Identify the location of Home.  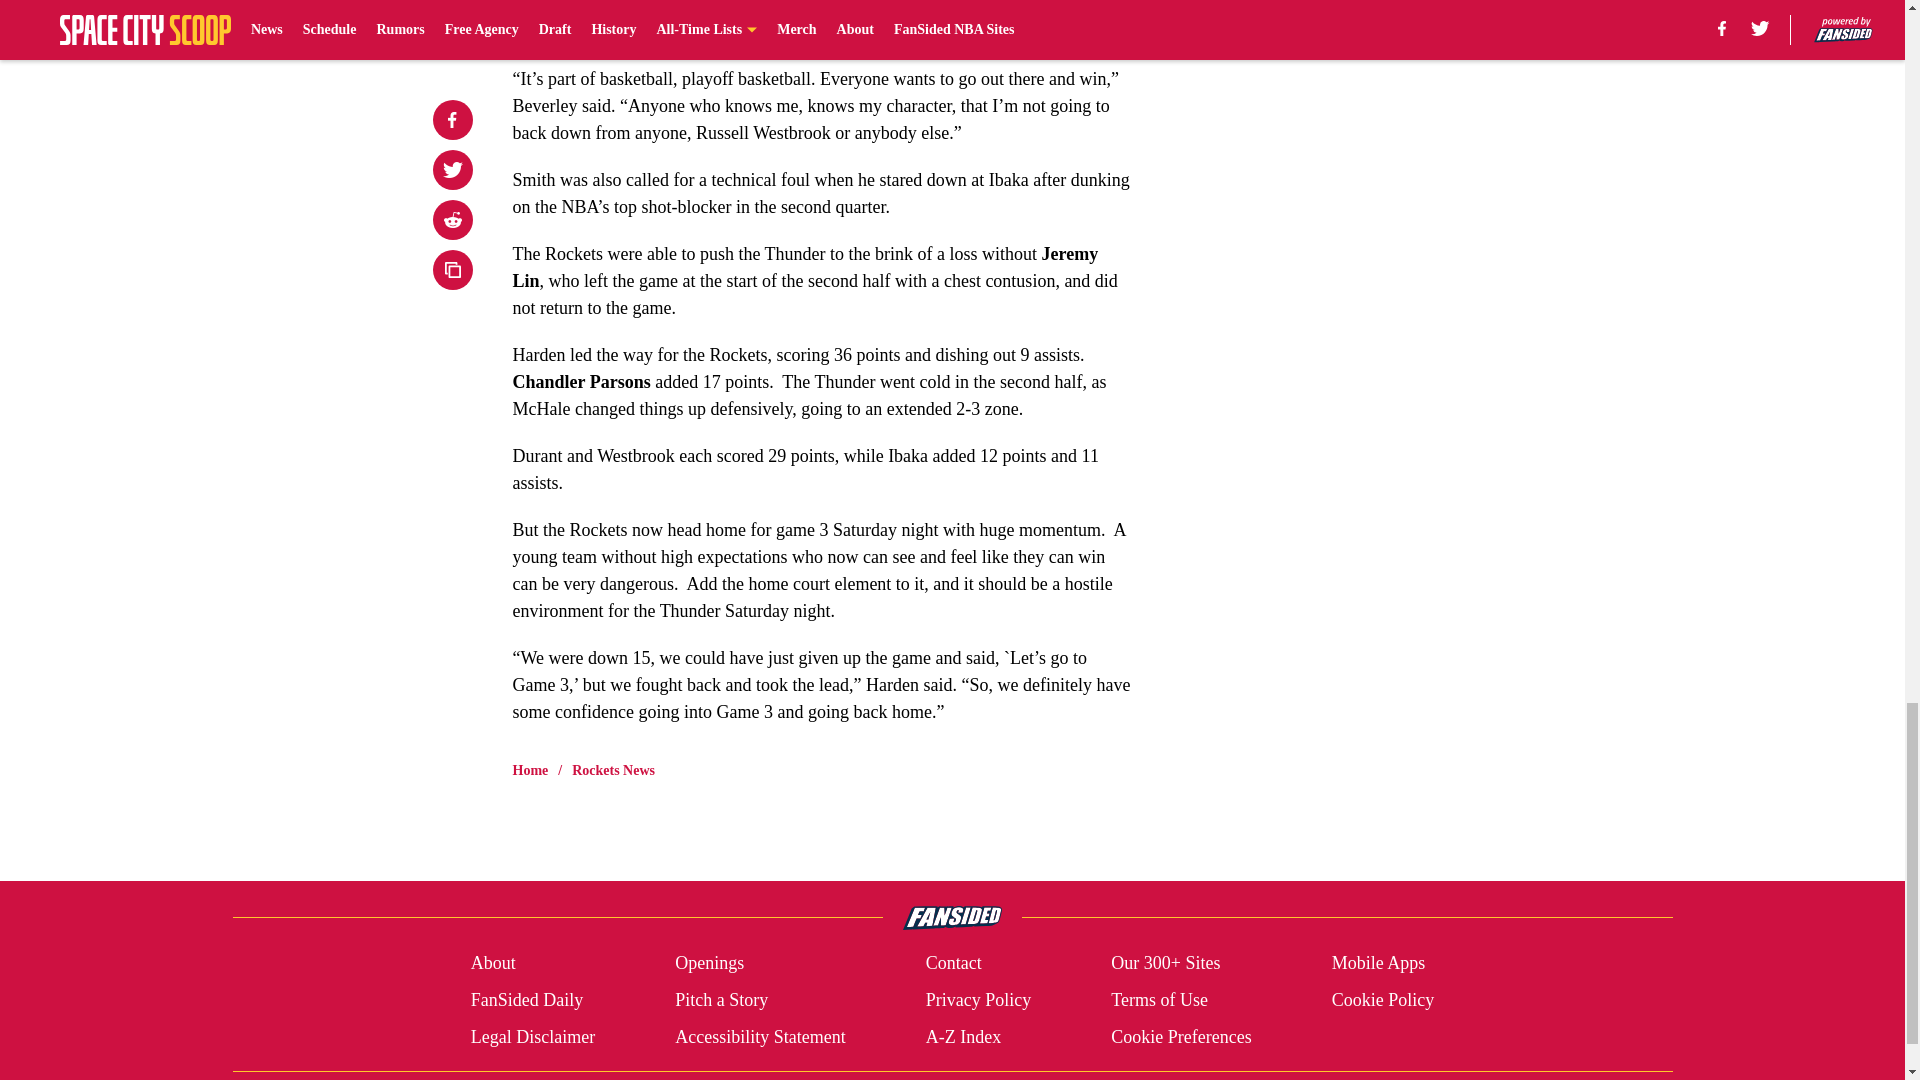
(530, 770).